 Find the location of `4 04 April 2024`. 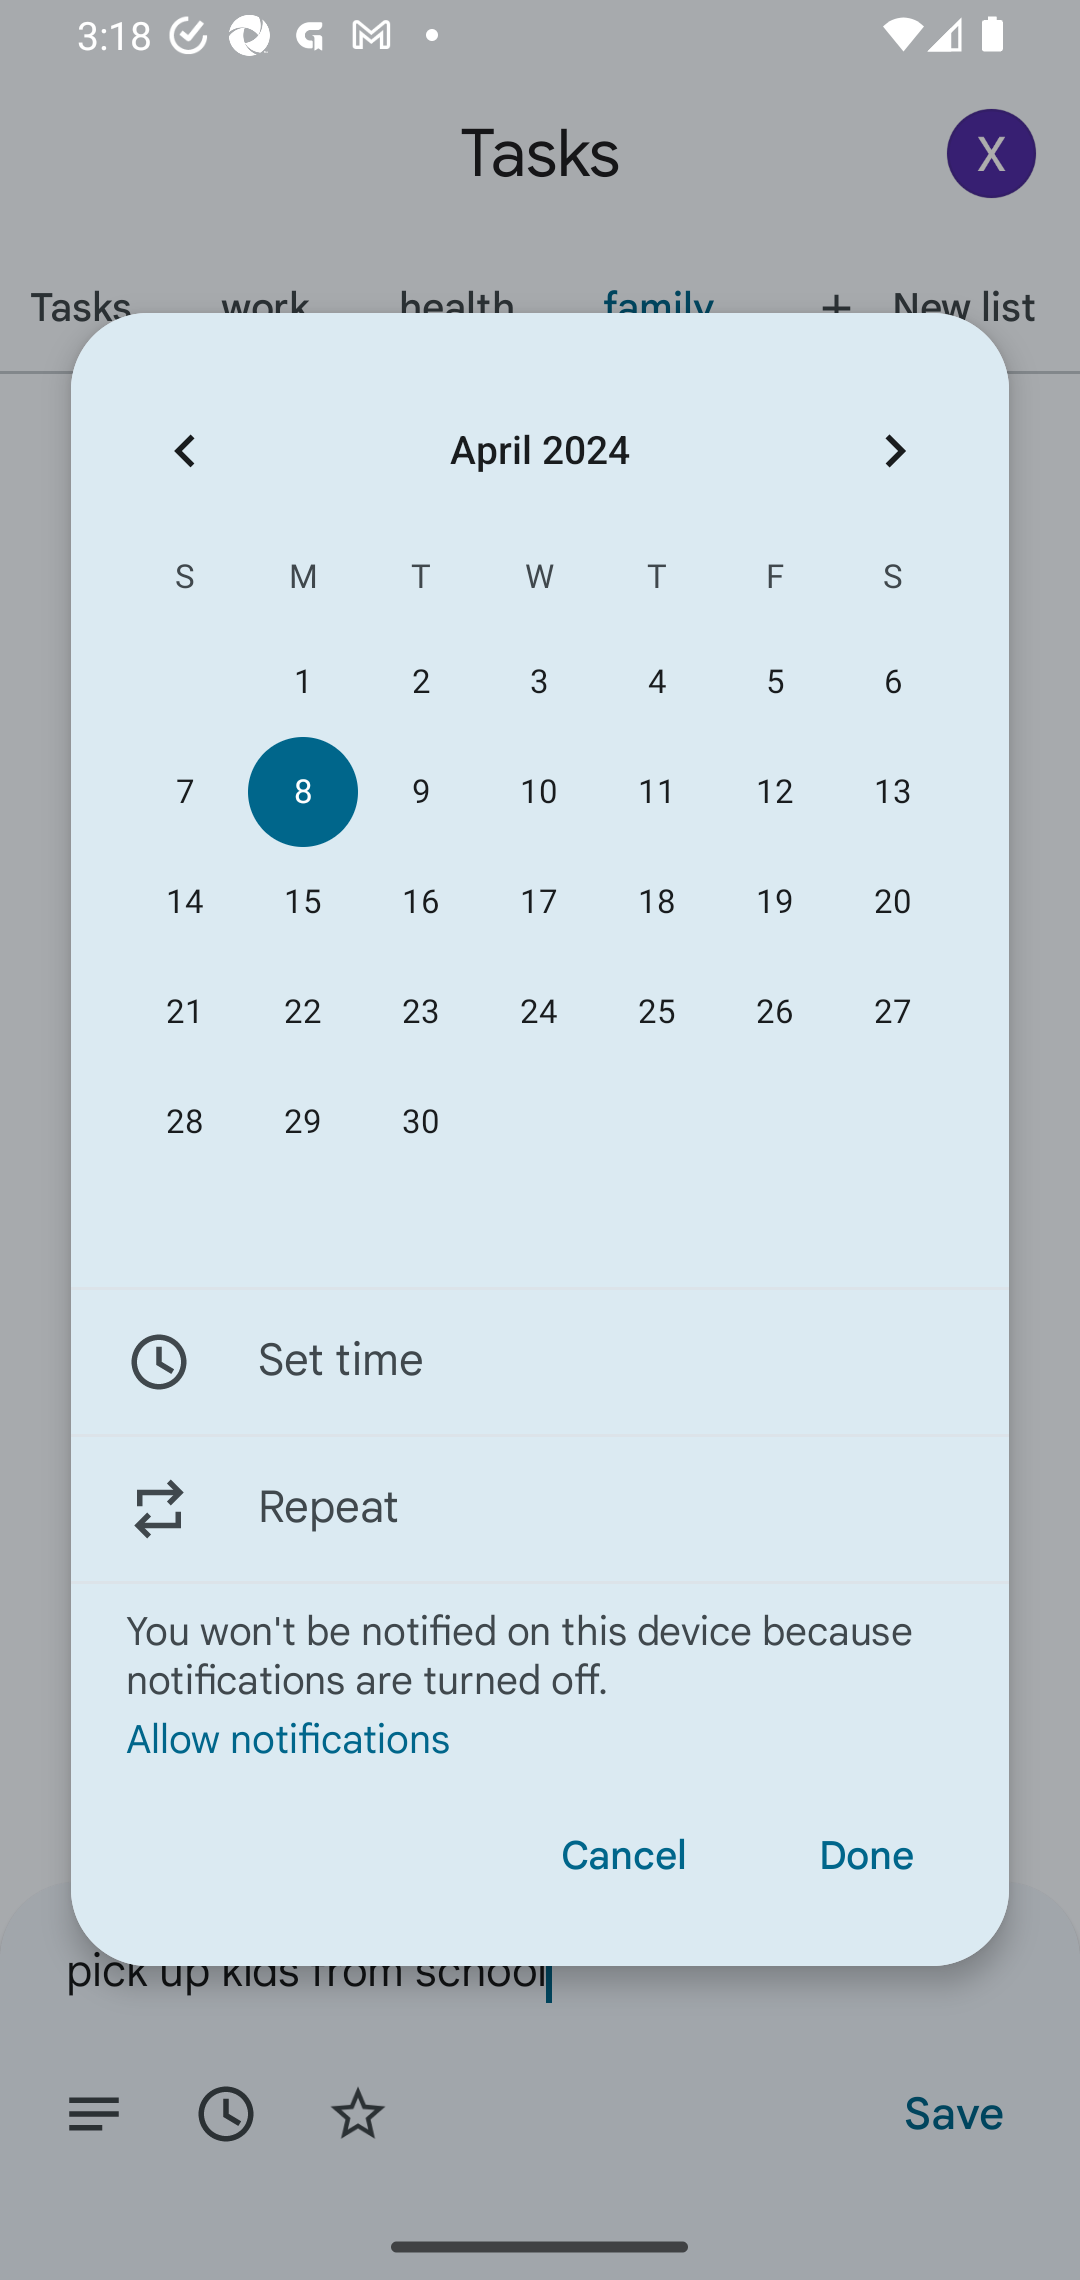

4 04 April 2024 is located at coordinates (657, 682).